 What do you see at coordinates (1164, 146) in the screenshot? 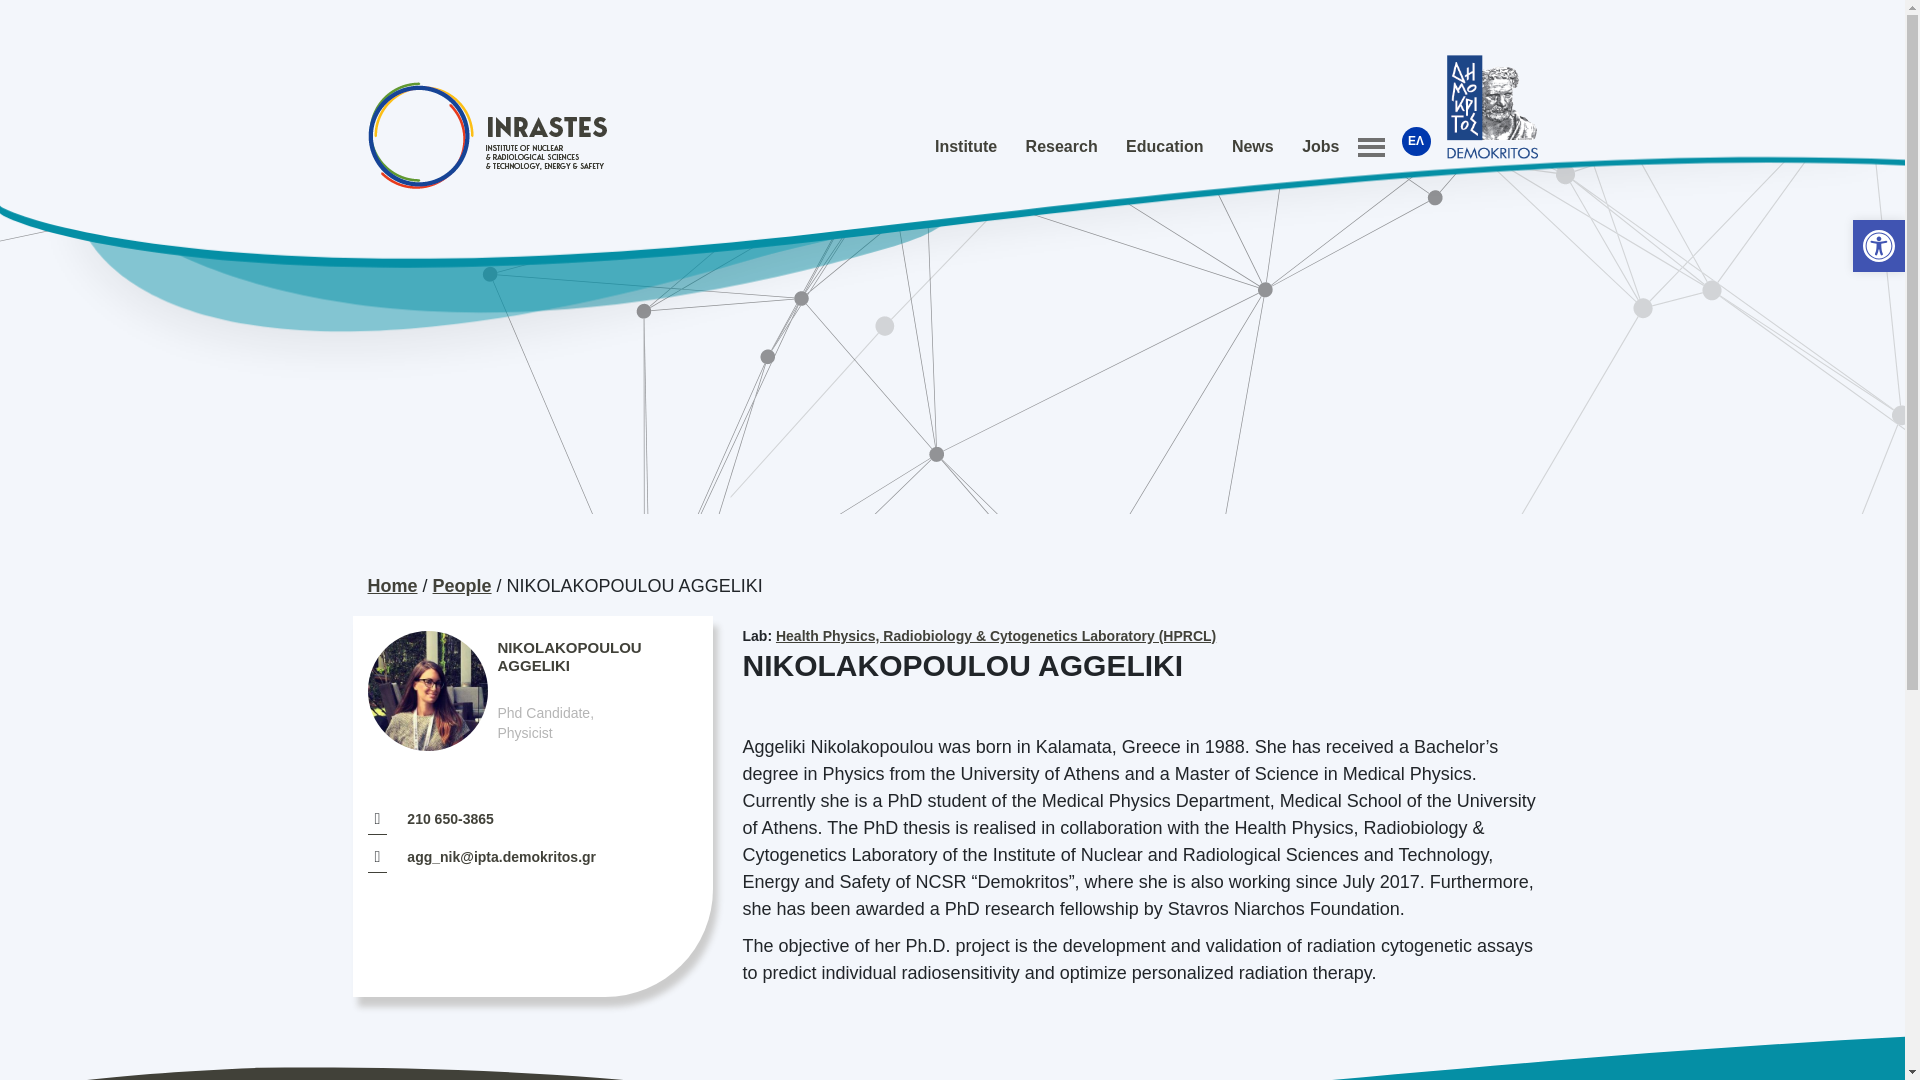
I see `Education` at bounding box center [1164, 146].